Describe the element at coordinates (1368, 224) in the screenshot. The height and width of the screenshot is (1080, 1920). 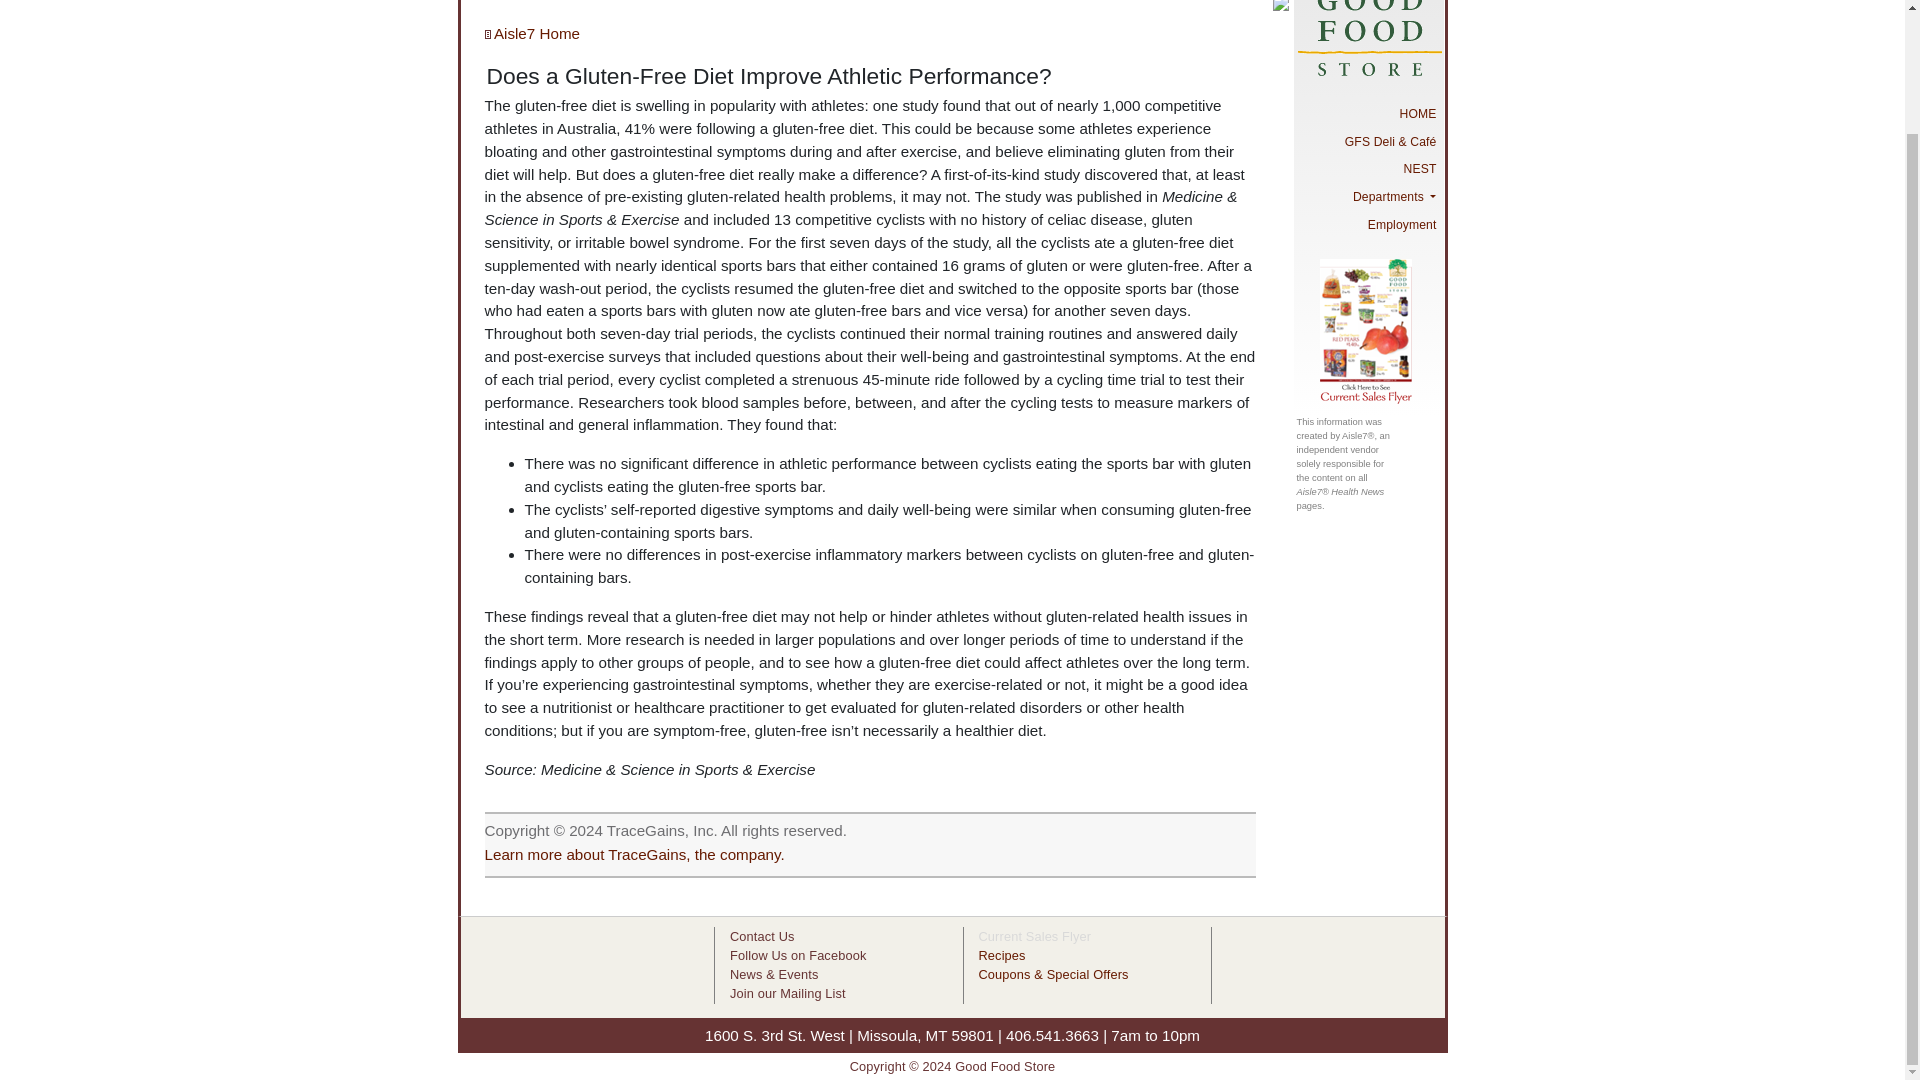
I see `Employment` at that location.